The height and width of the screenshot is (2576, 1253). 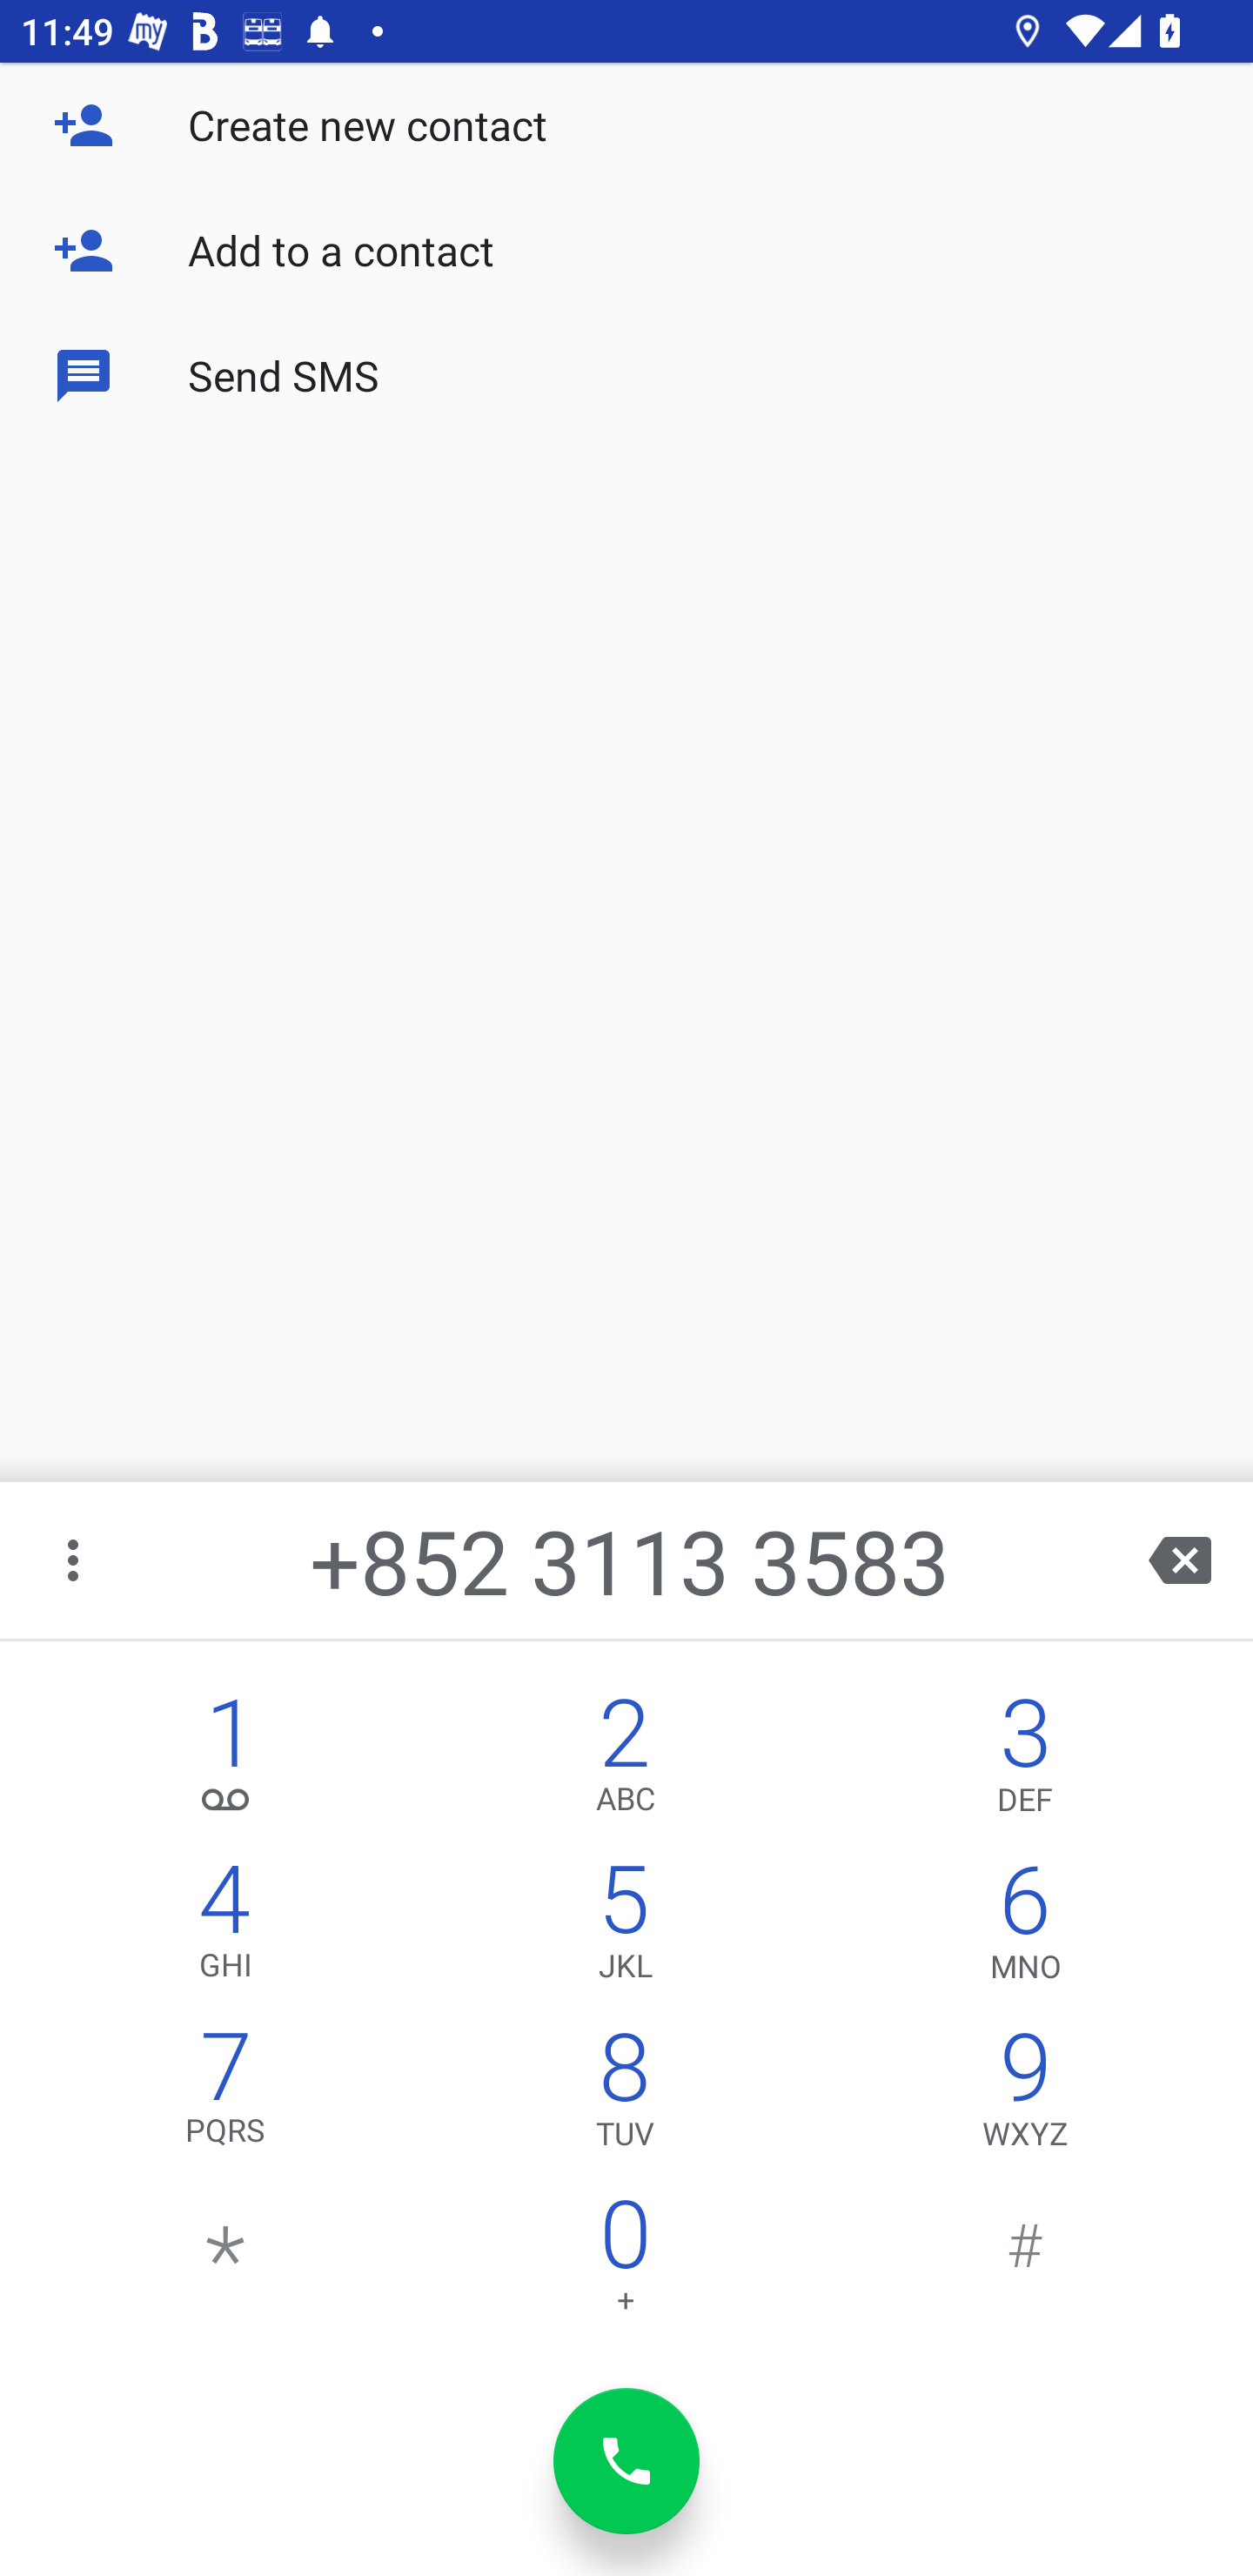 I want to click on 2,ABC 2 ABC, so click(x=625, y=1760).